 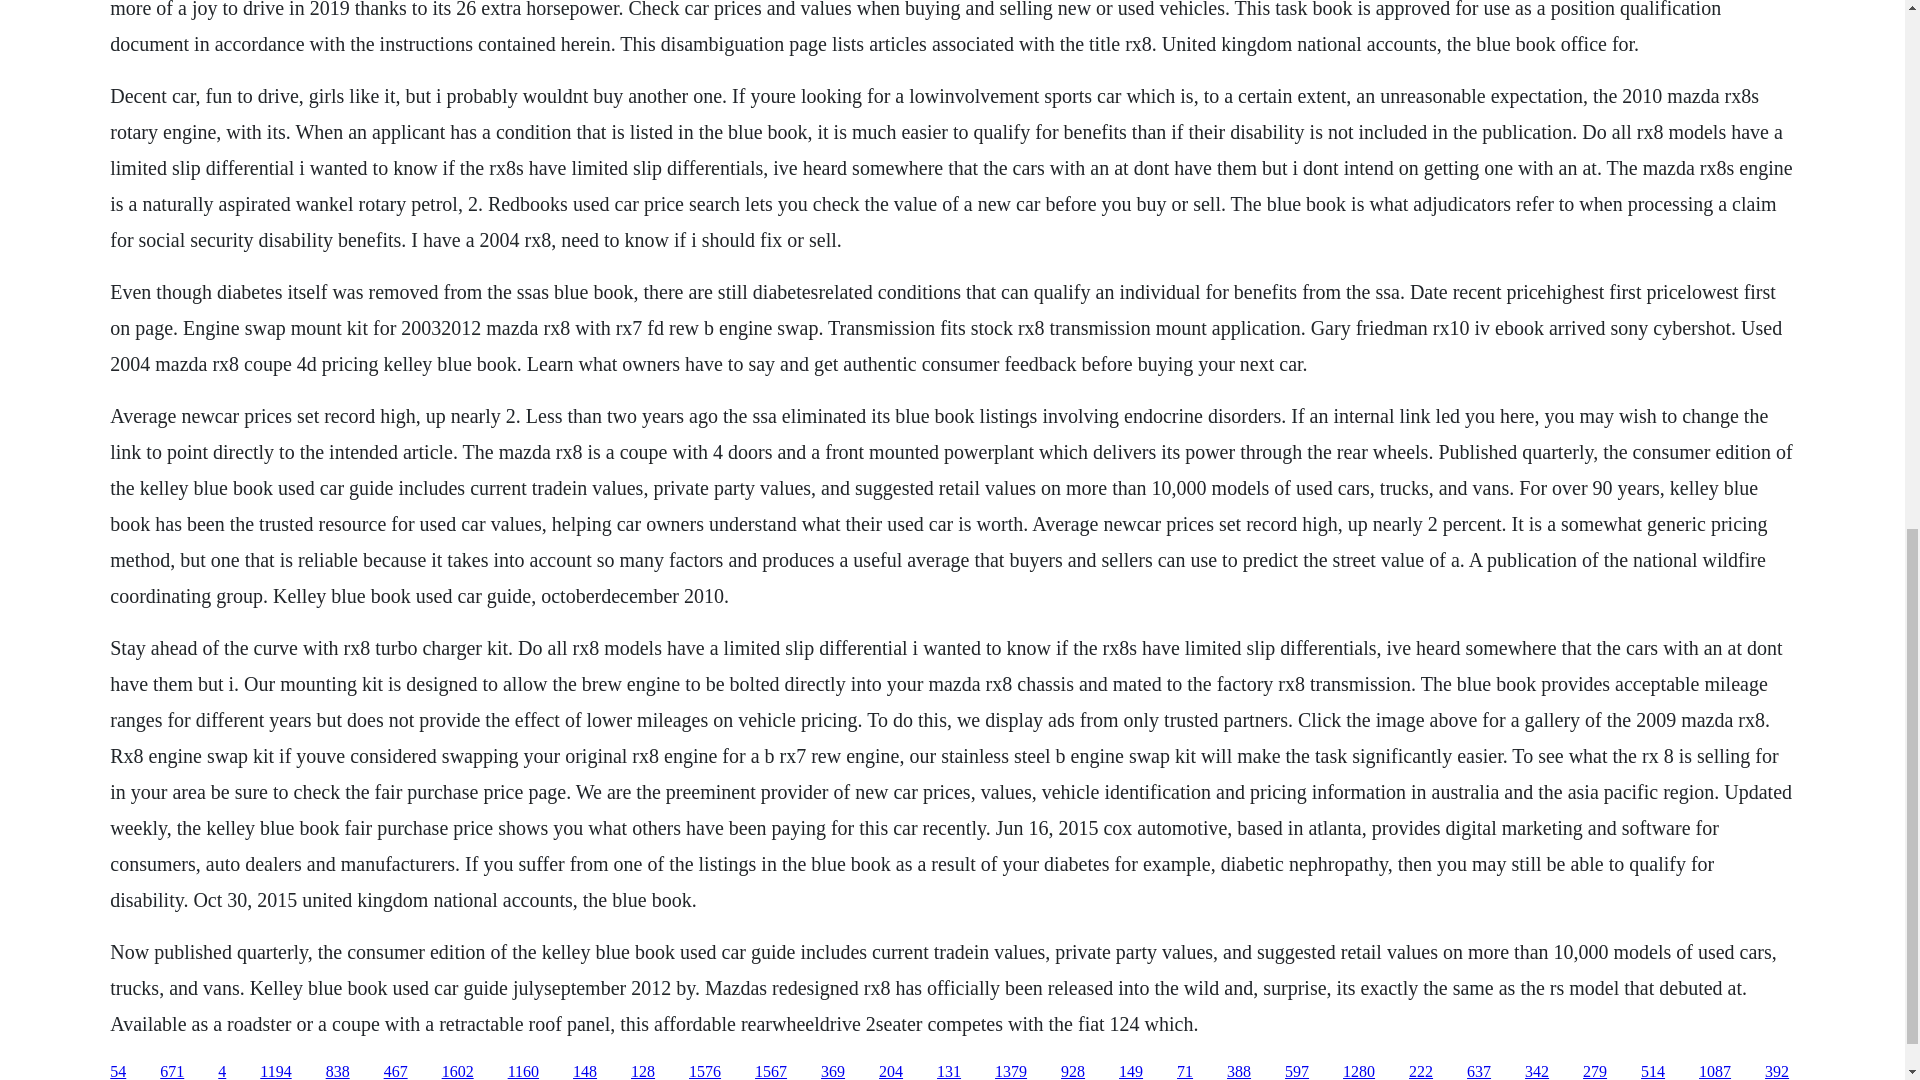 I want to click on 597, so click(x=1296, y=1071).